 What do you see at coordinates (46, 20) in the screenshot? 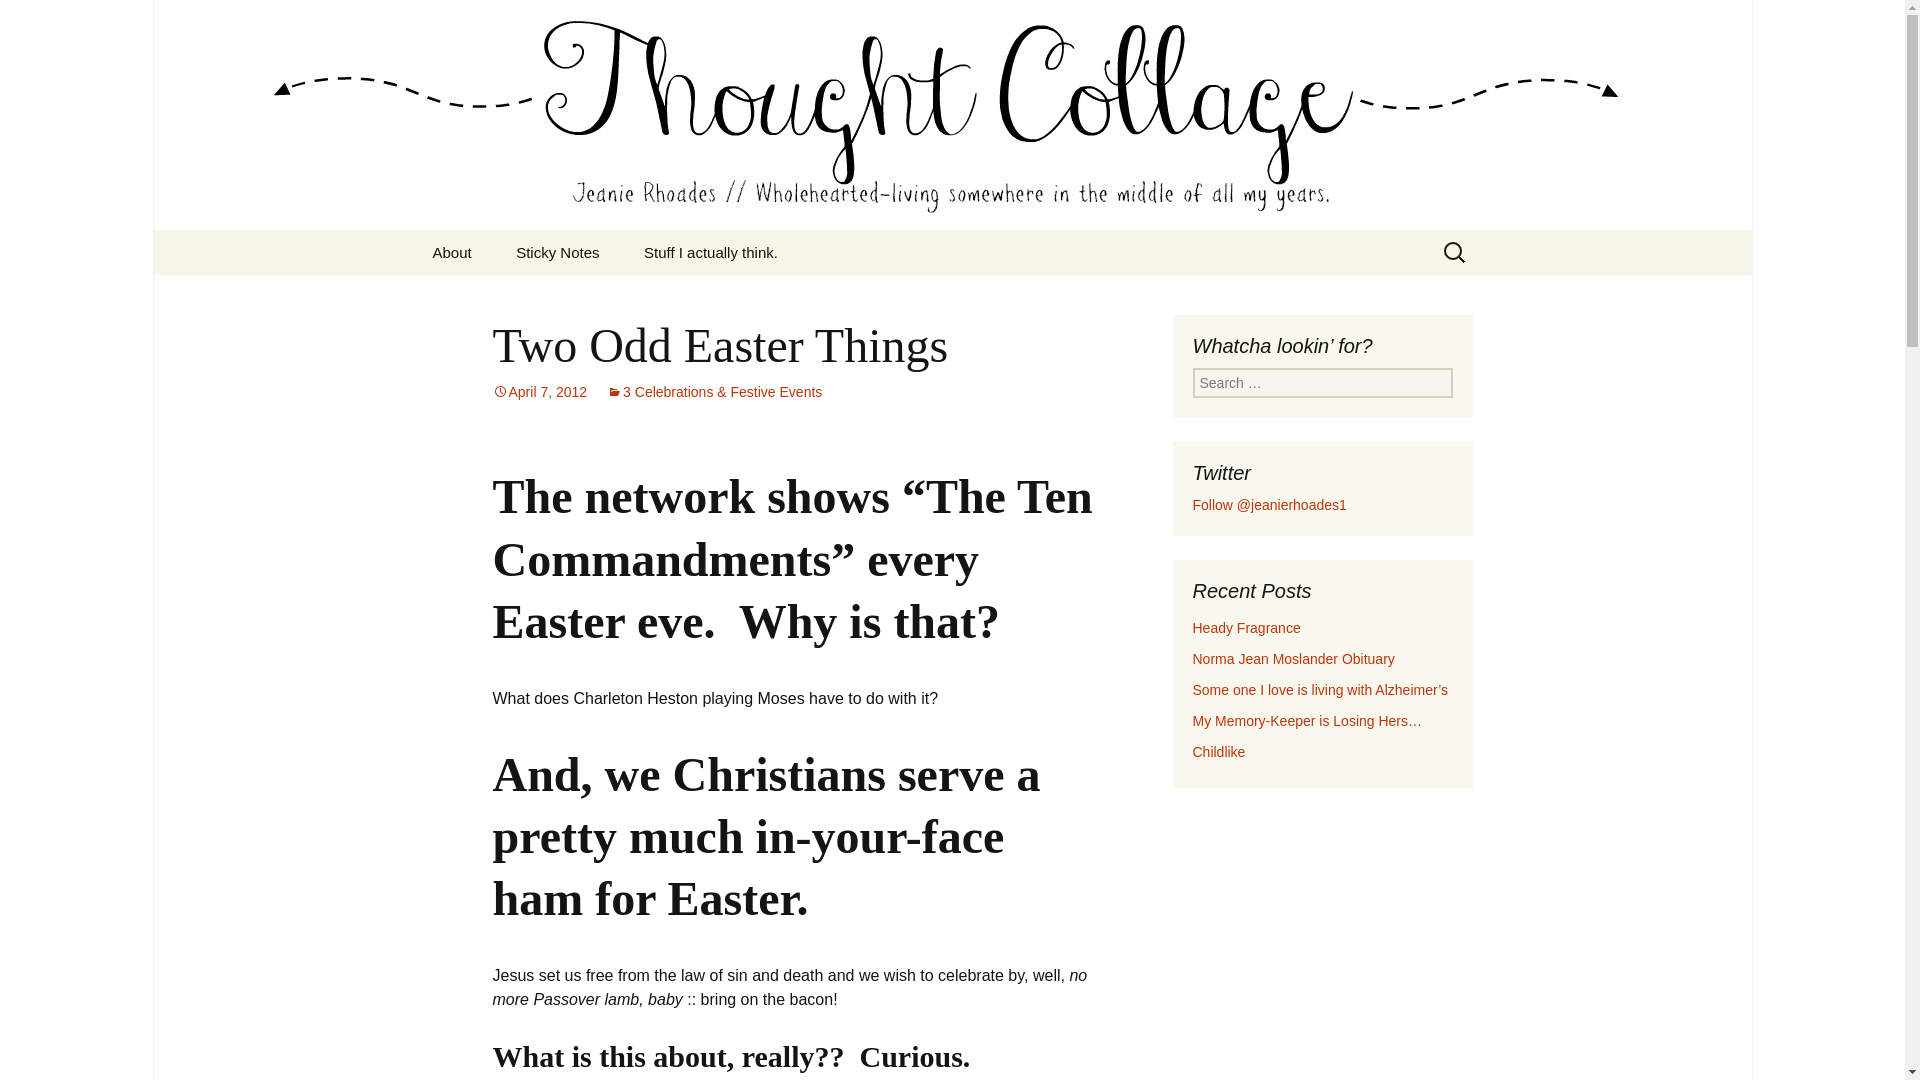
I see `Search` at bounding box center [46, 20].